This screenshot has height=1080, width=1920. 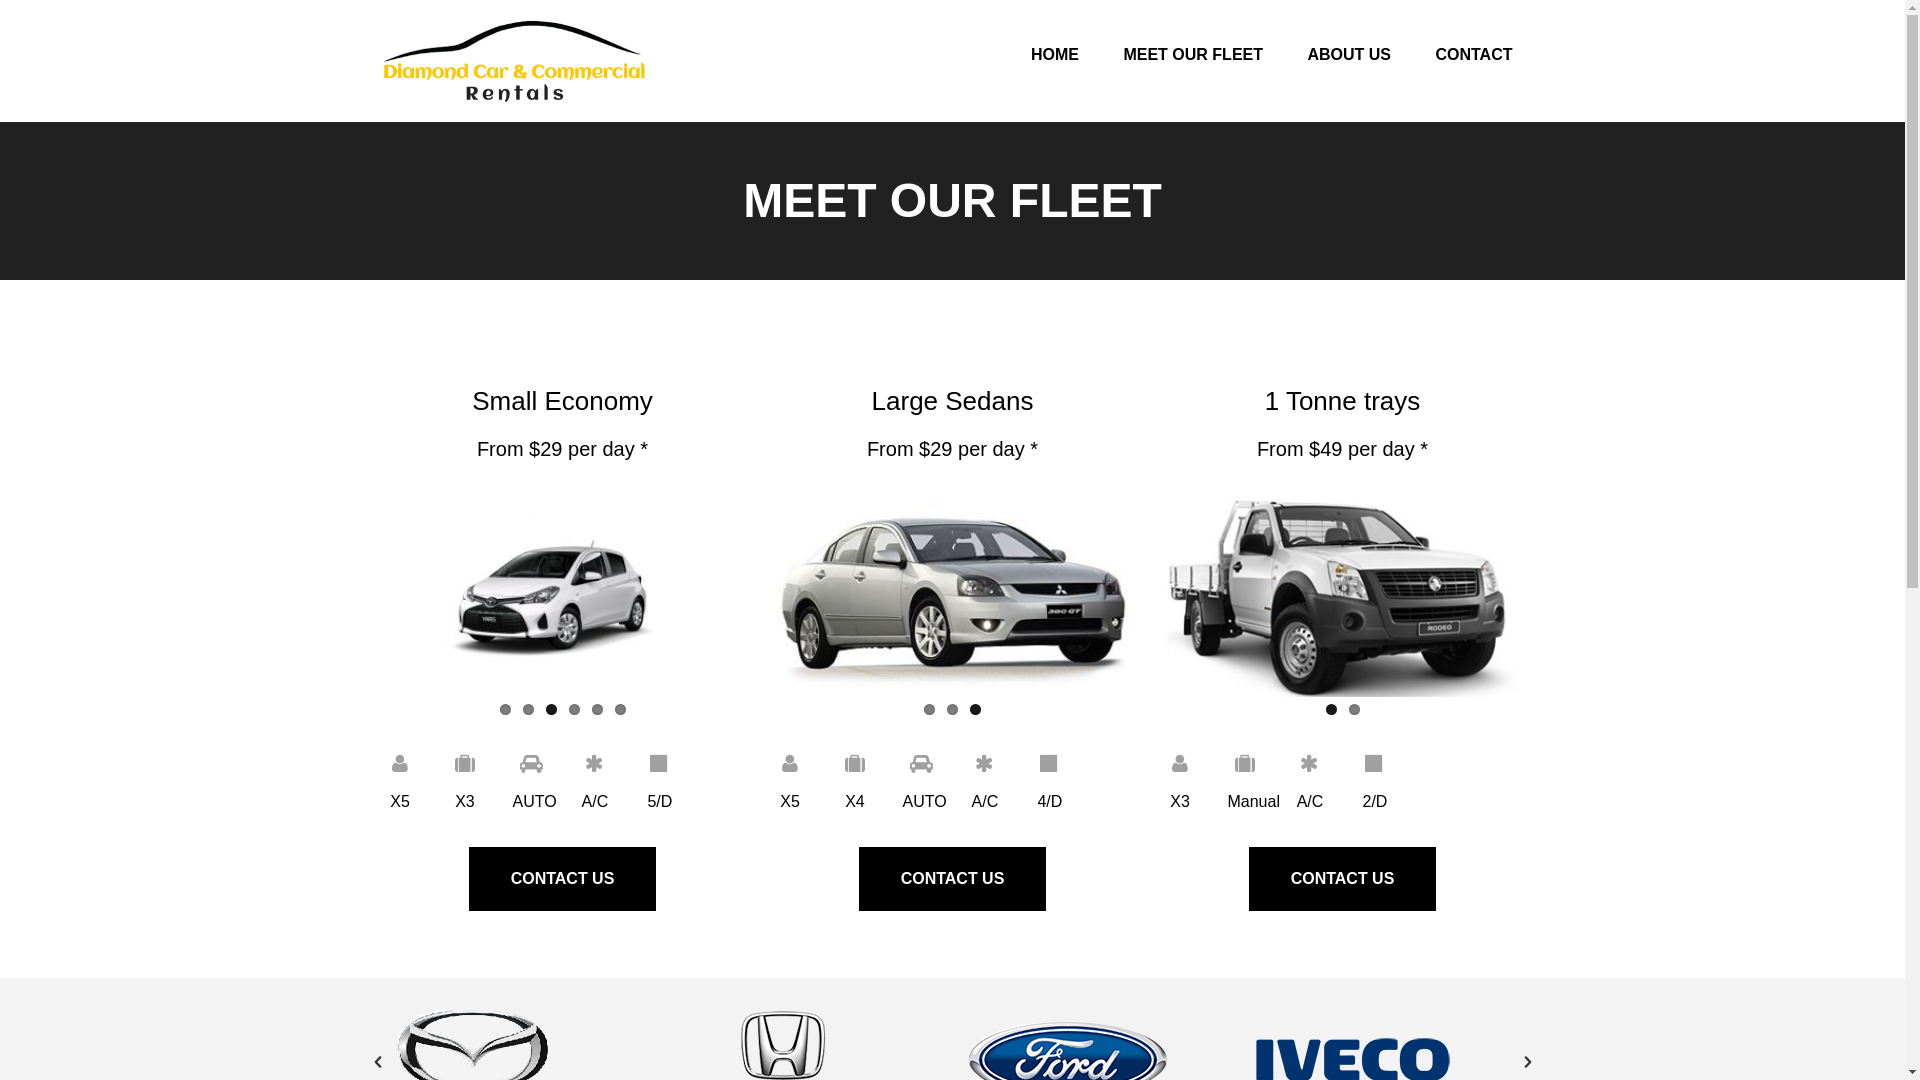 What do you see at coordinates (528, 710) in the screenshot?
I see `2` at bounding box center [528, 710].